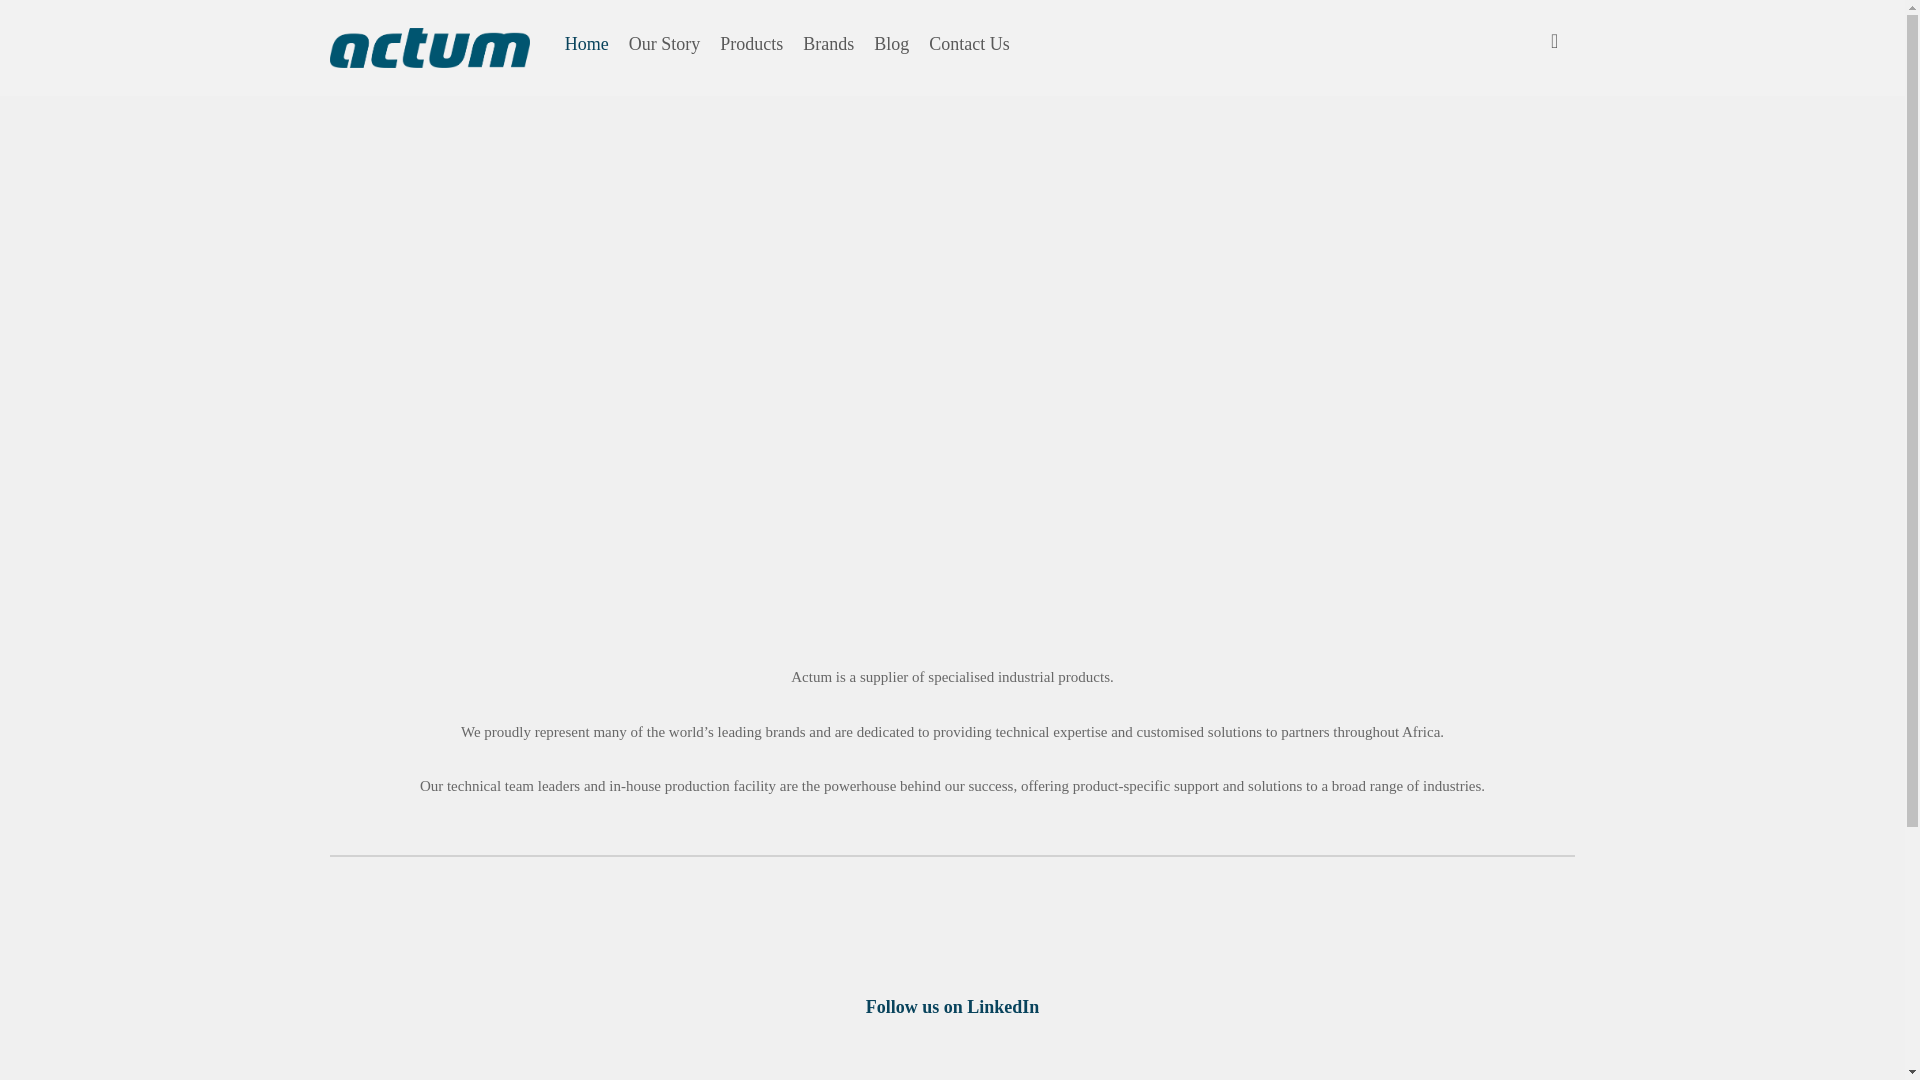 This screenshot has height=1080, width=1920. Describe the element at coordinates (752, 44) in the screenshot. I see `Products` at that location.